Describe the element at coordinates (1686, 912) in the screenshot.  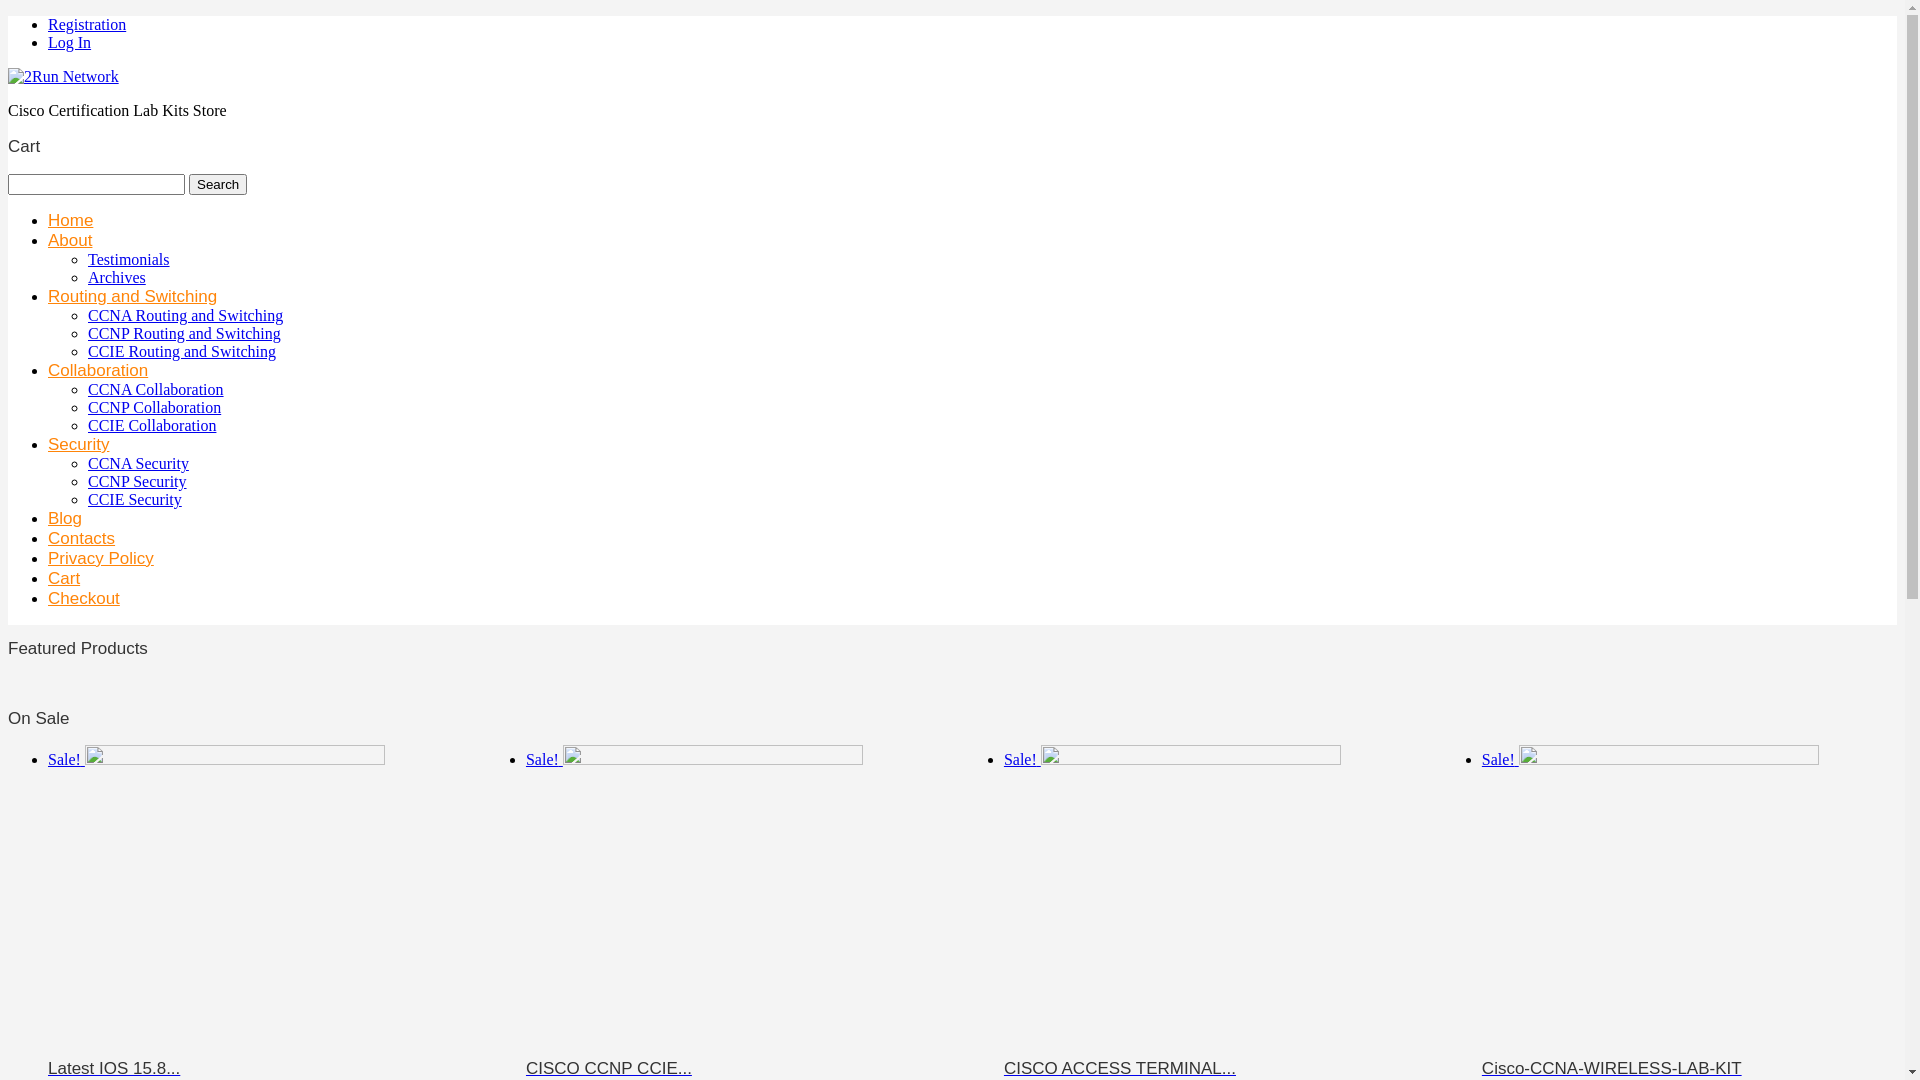
I see `Sale!
Cisco-CCNA-WIRELESS-LAB-KIT` at that location.